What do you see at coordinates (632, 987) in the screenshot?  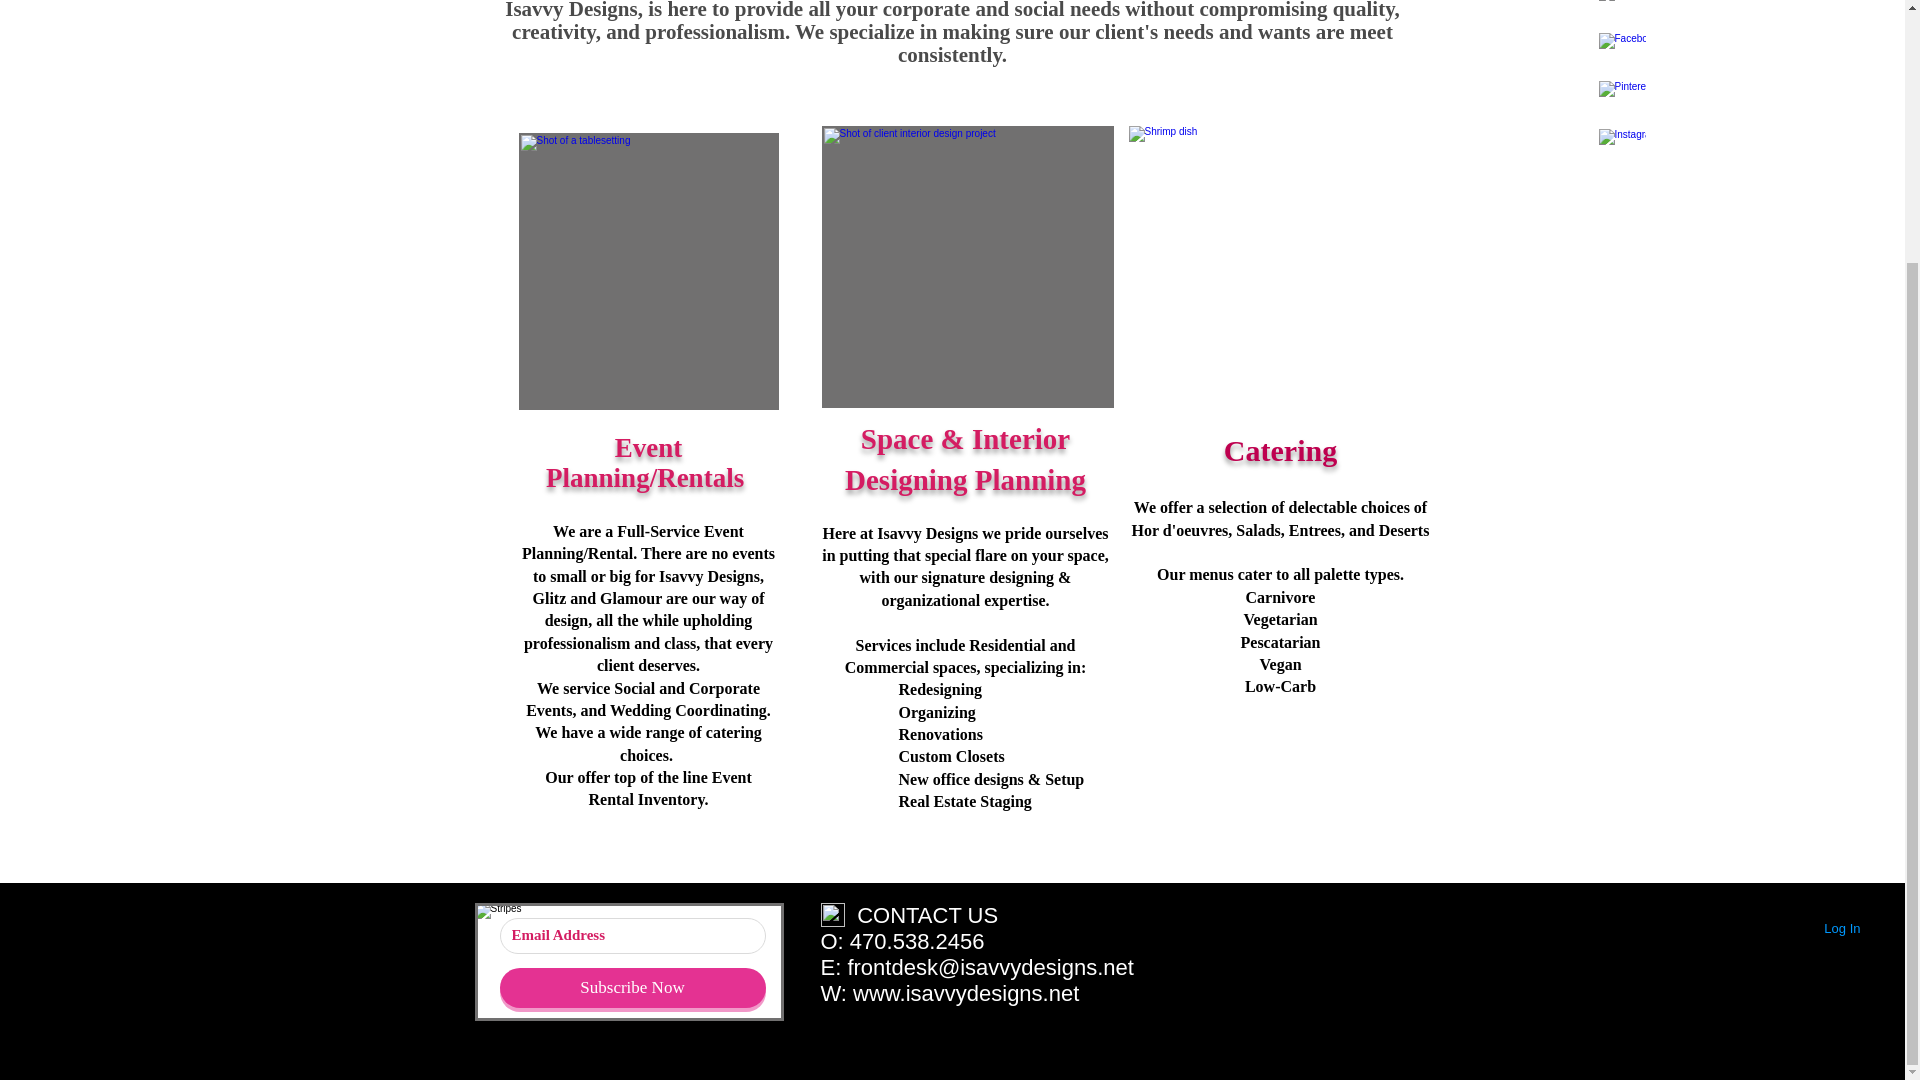 I see `Subscribe Now` at bounding box center [632, 987].